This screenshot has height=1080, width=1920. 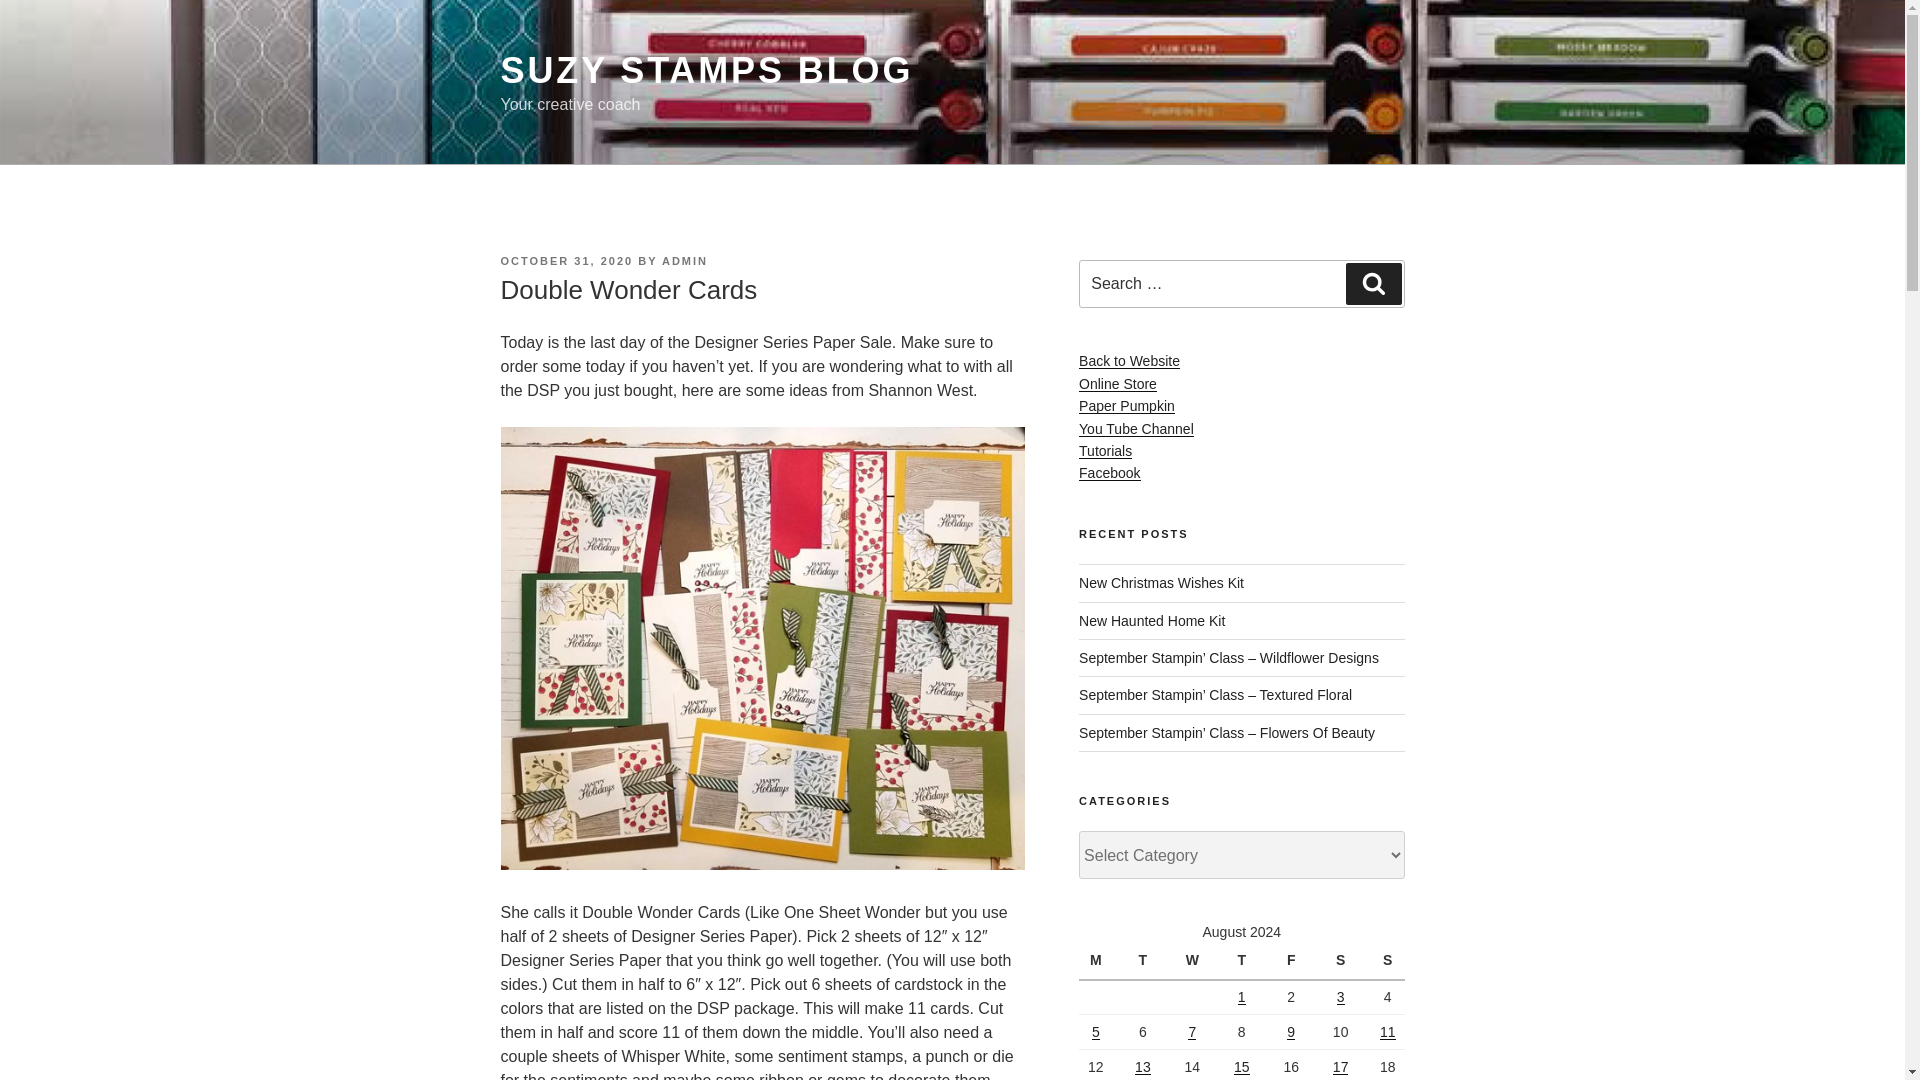 I want to click on 17, so click(x=1340, y=1066).